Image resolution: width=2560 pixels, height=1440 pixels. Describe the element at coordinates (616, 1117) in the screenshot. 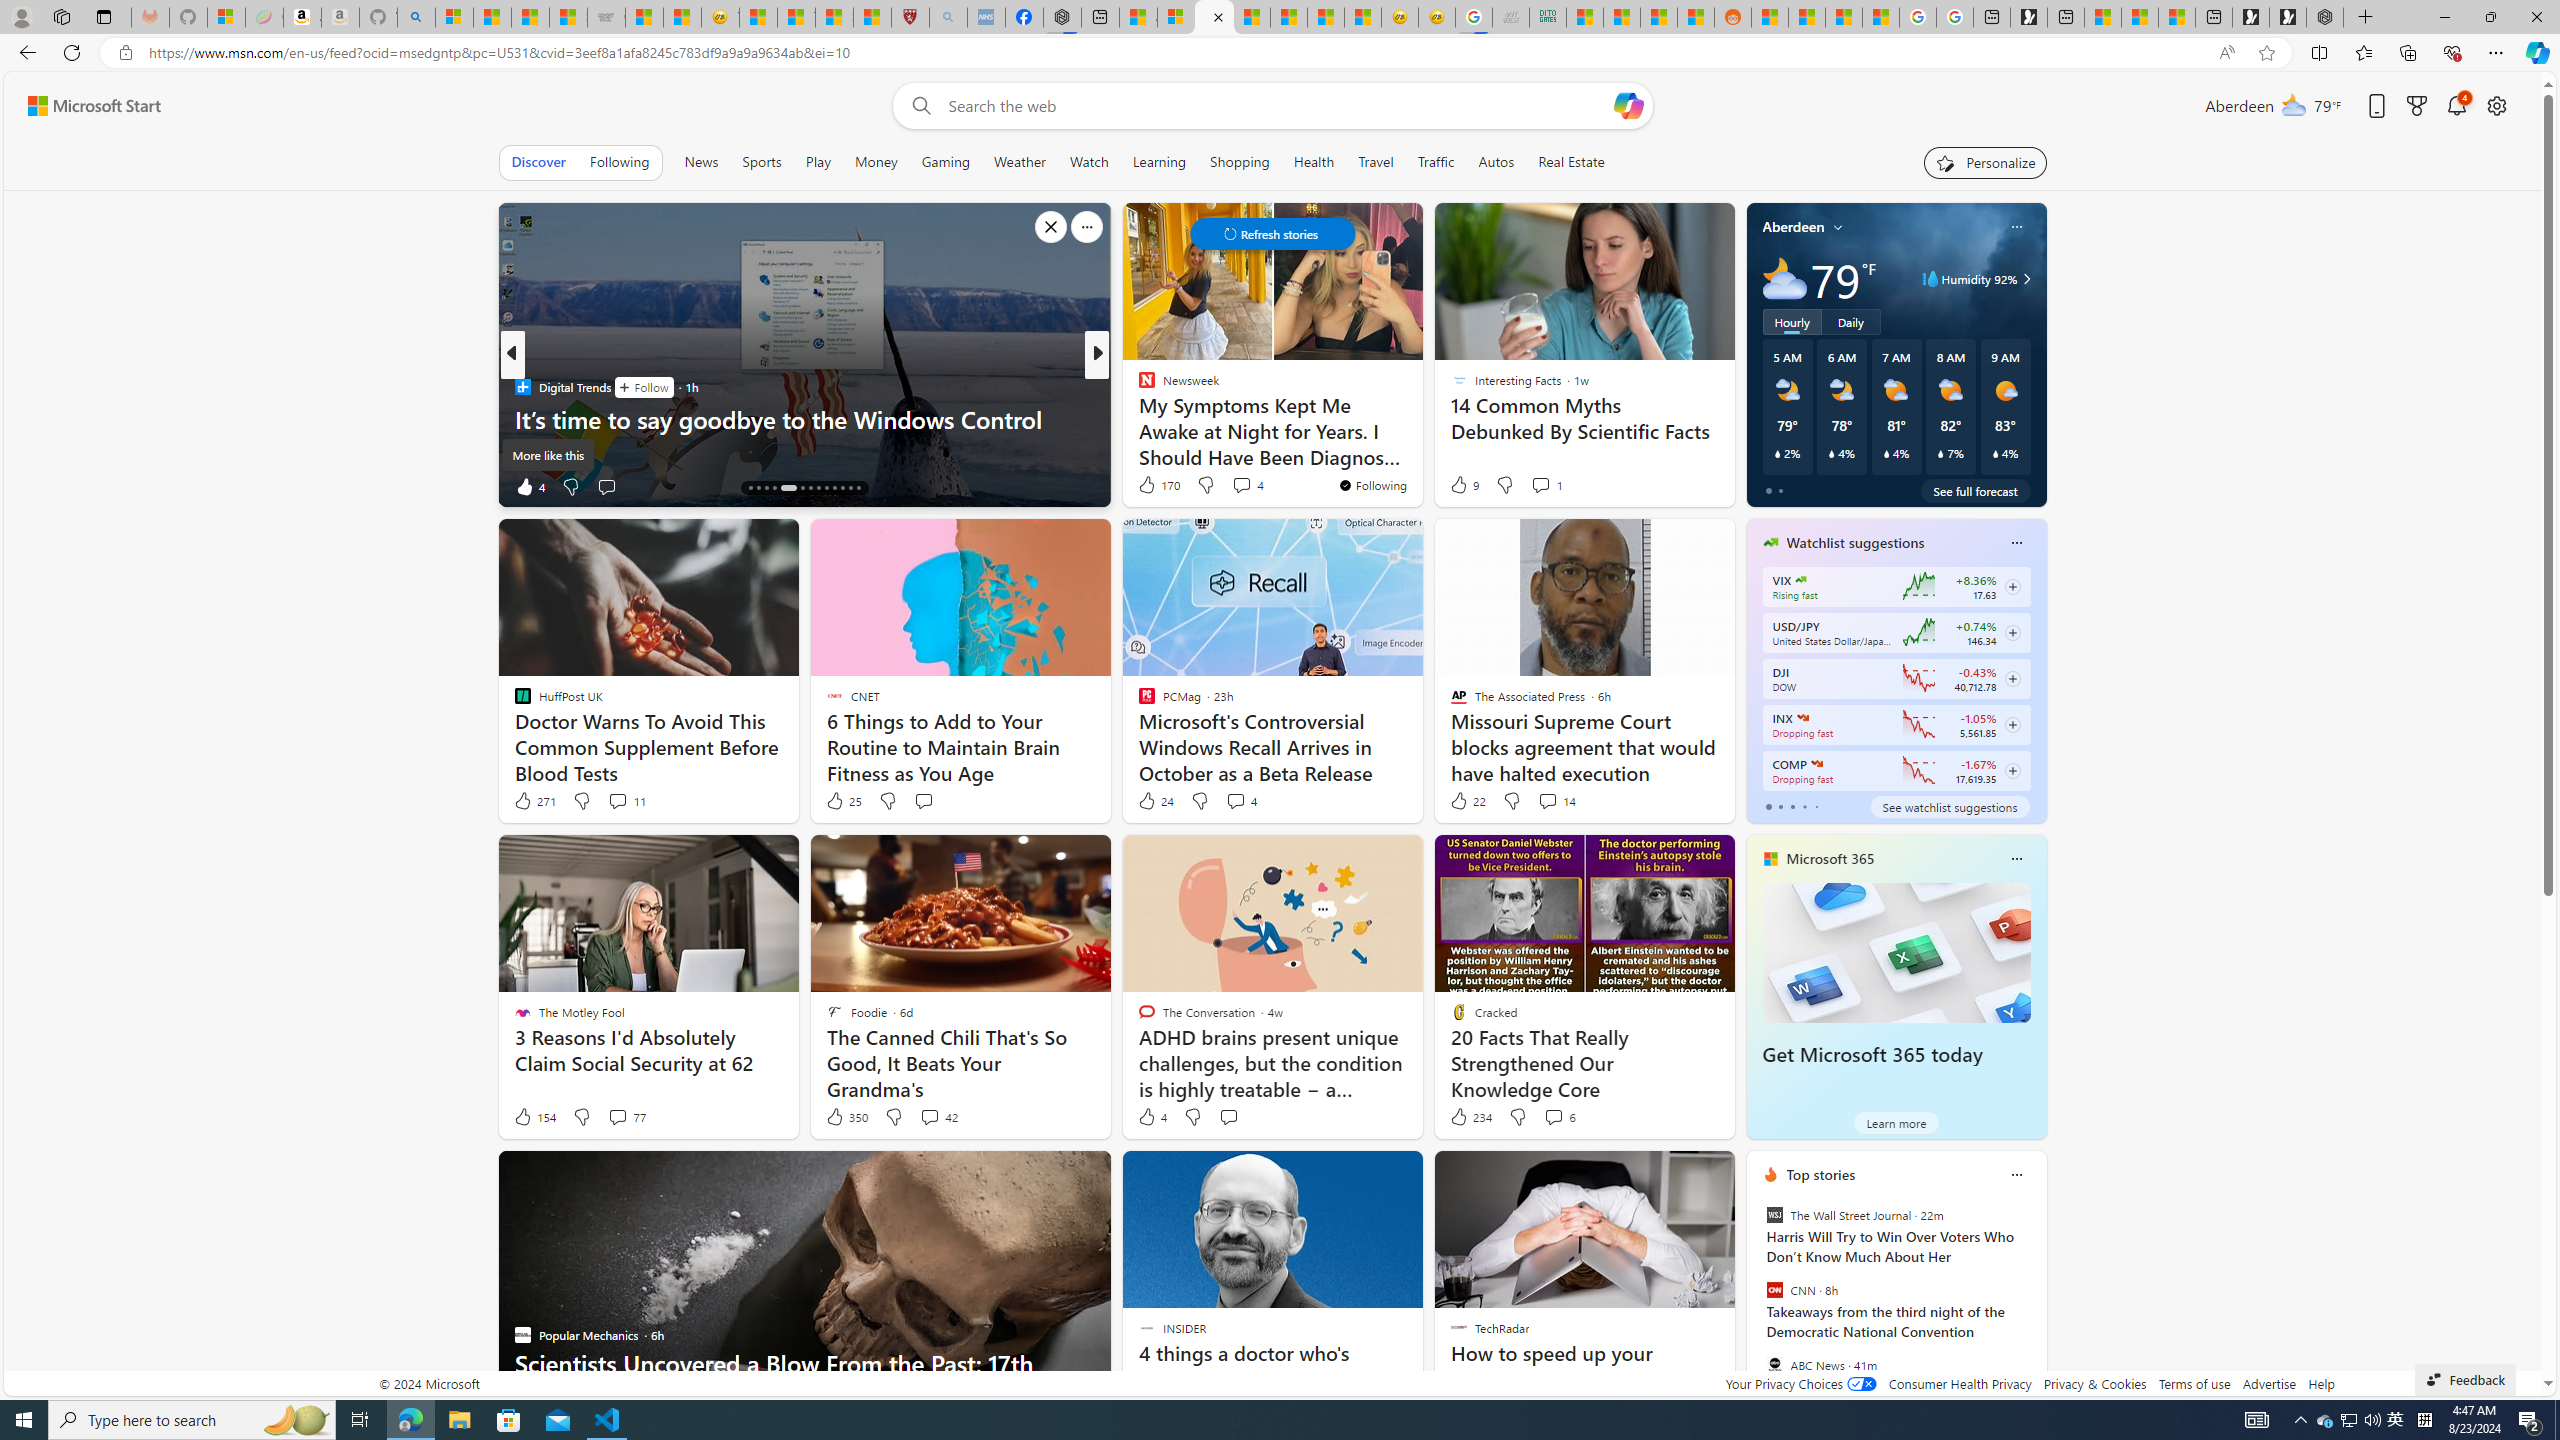

I see `View comments 77 Comment` at that location.